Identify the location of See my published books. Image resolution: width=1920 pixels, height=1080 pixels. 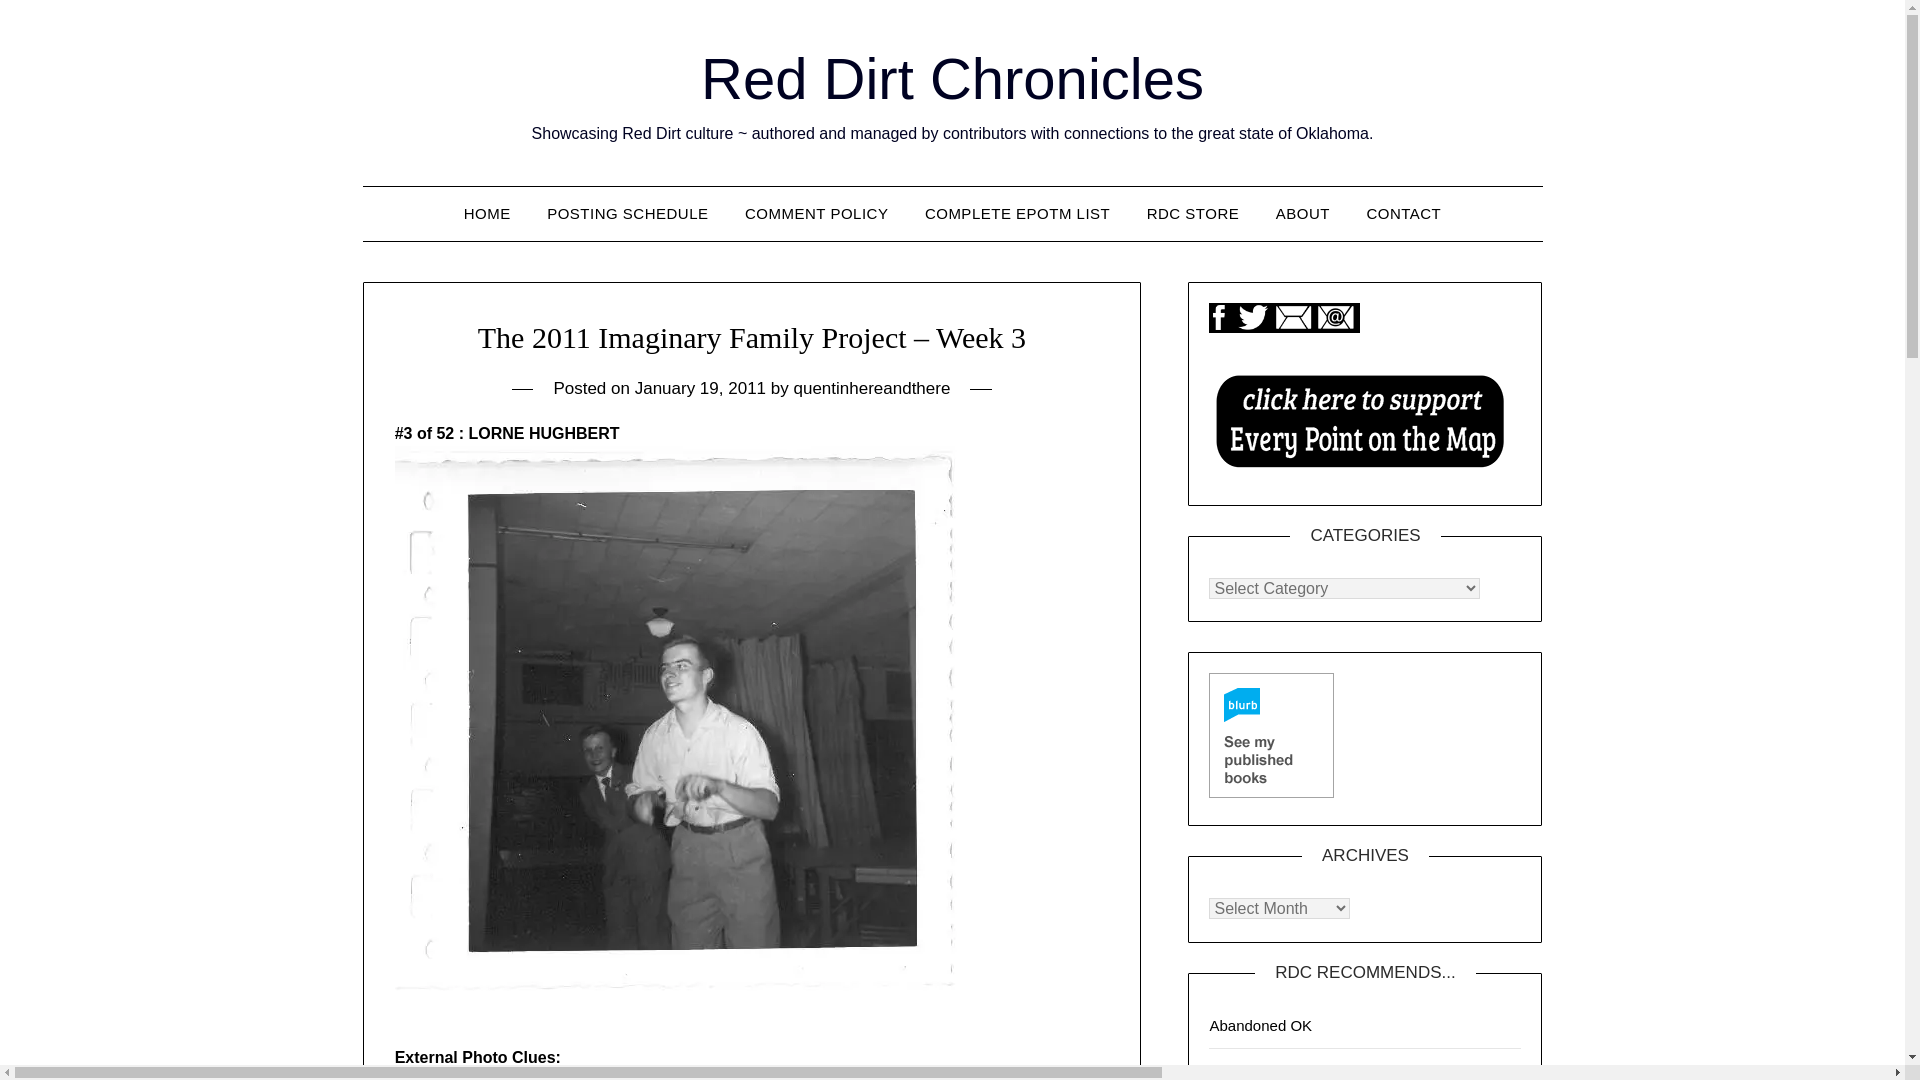
(1272, 735).